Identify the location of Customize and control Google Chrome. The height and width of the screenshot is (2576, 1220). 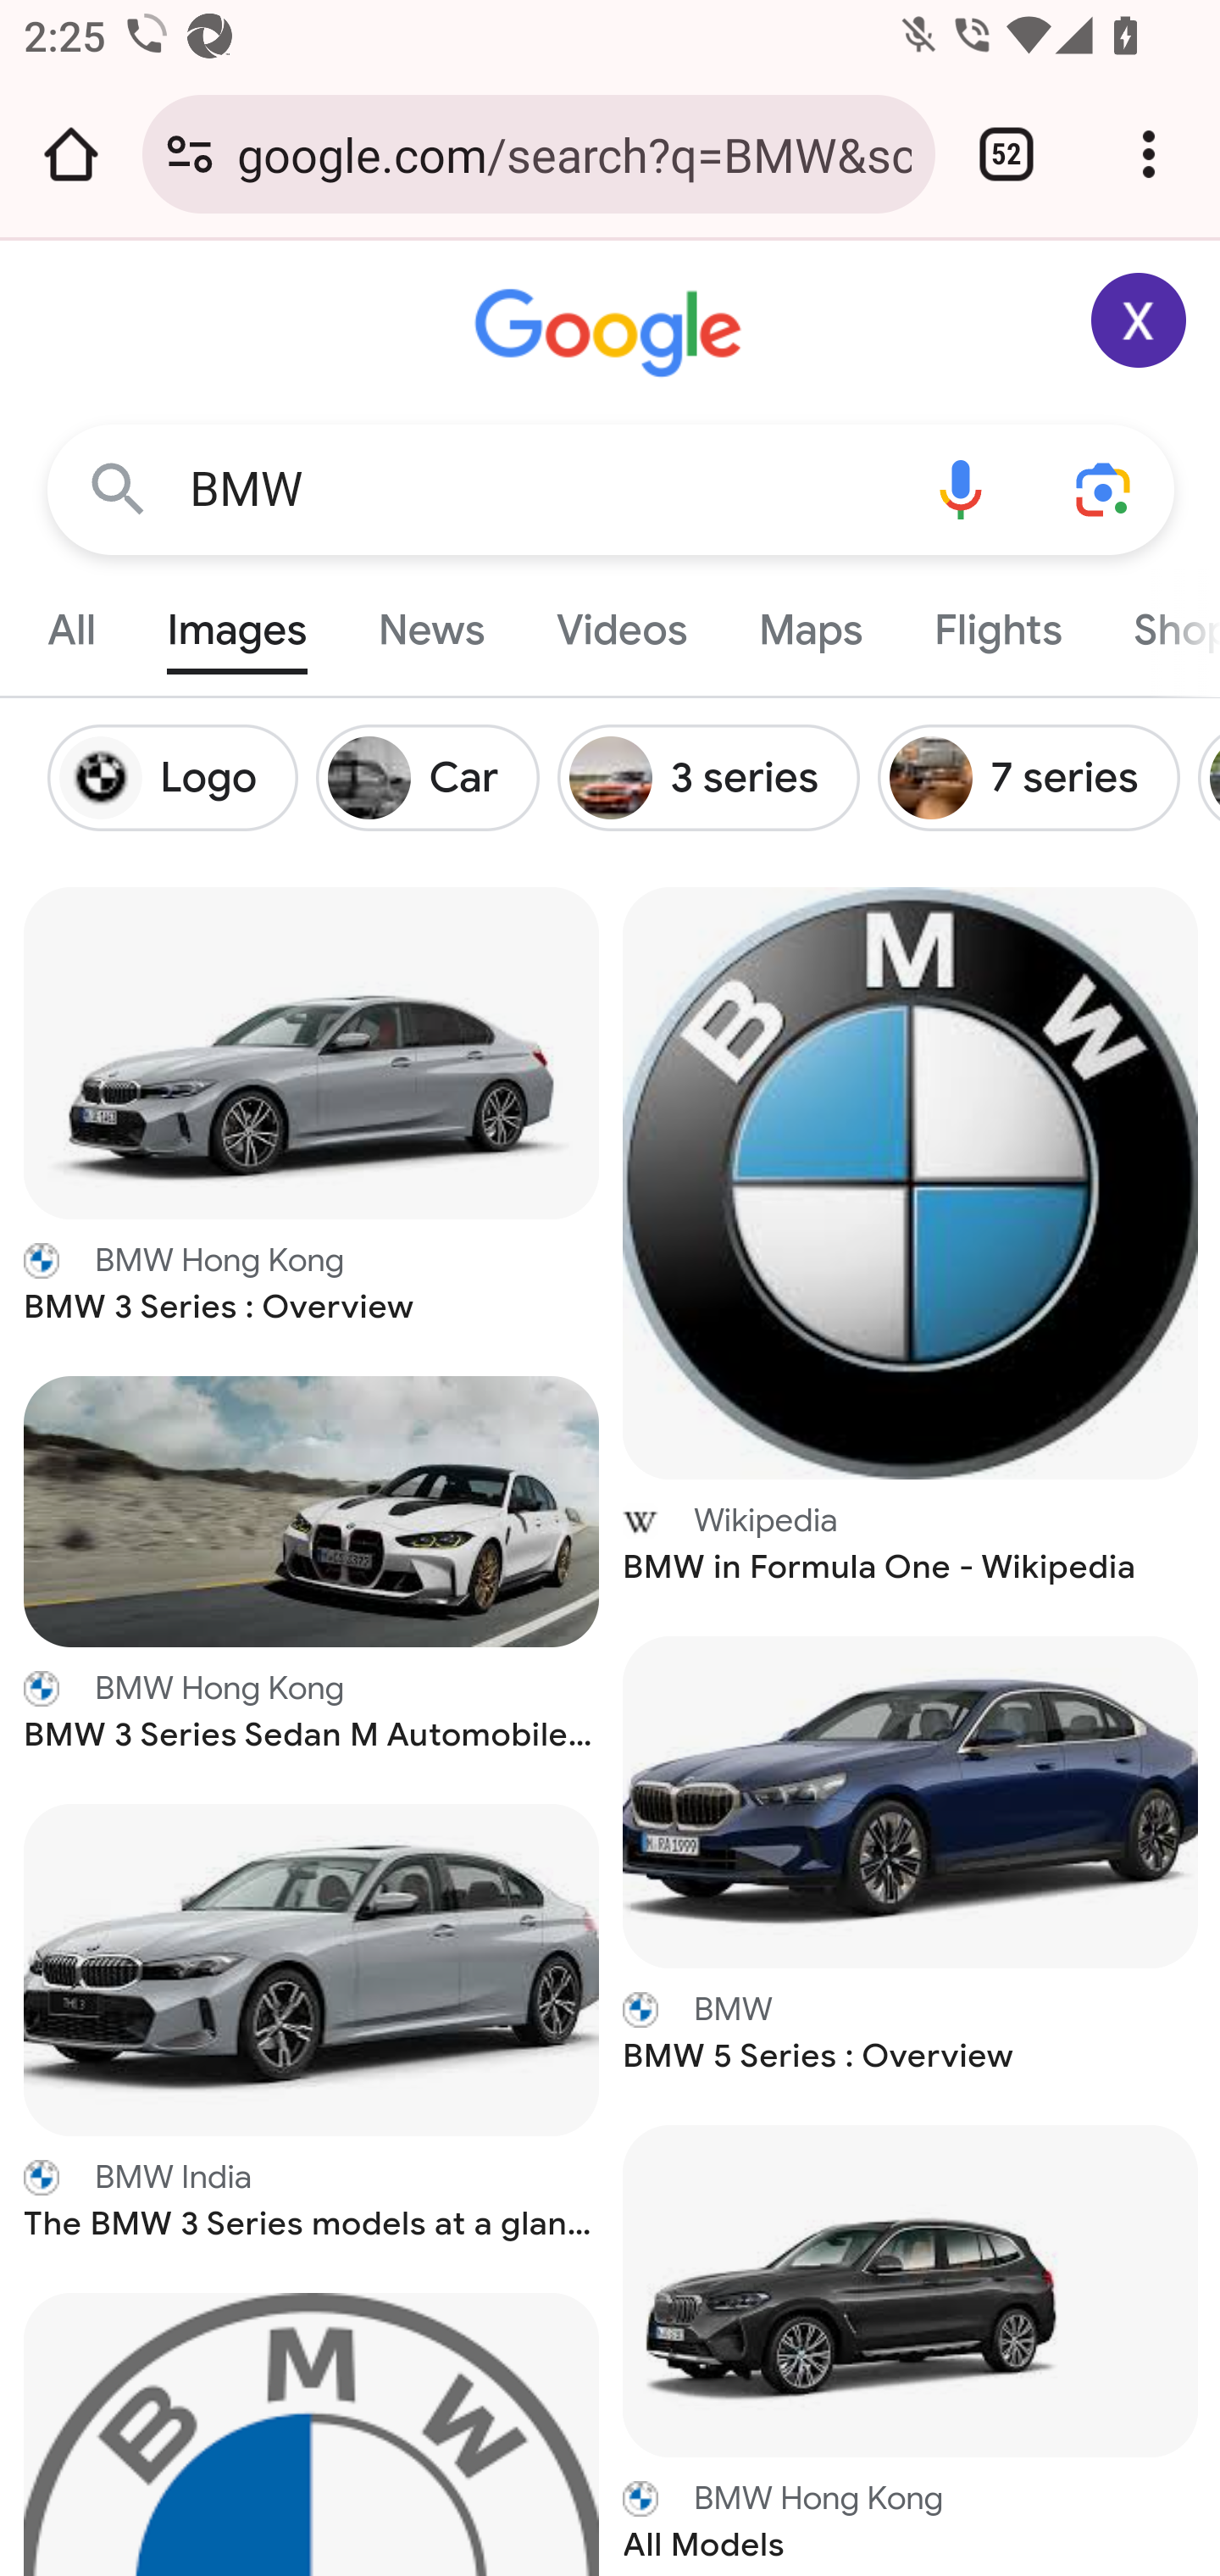
(1149, 154).